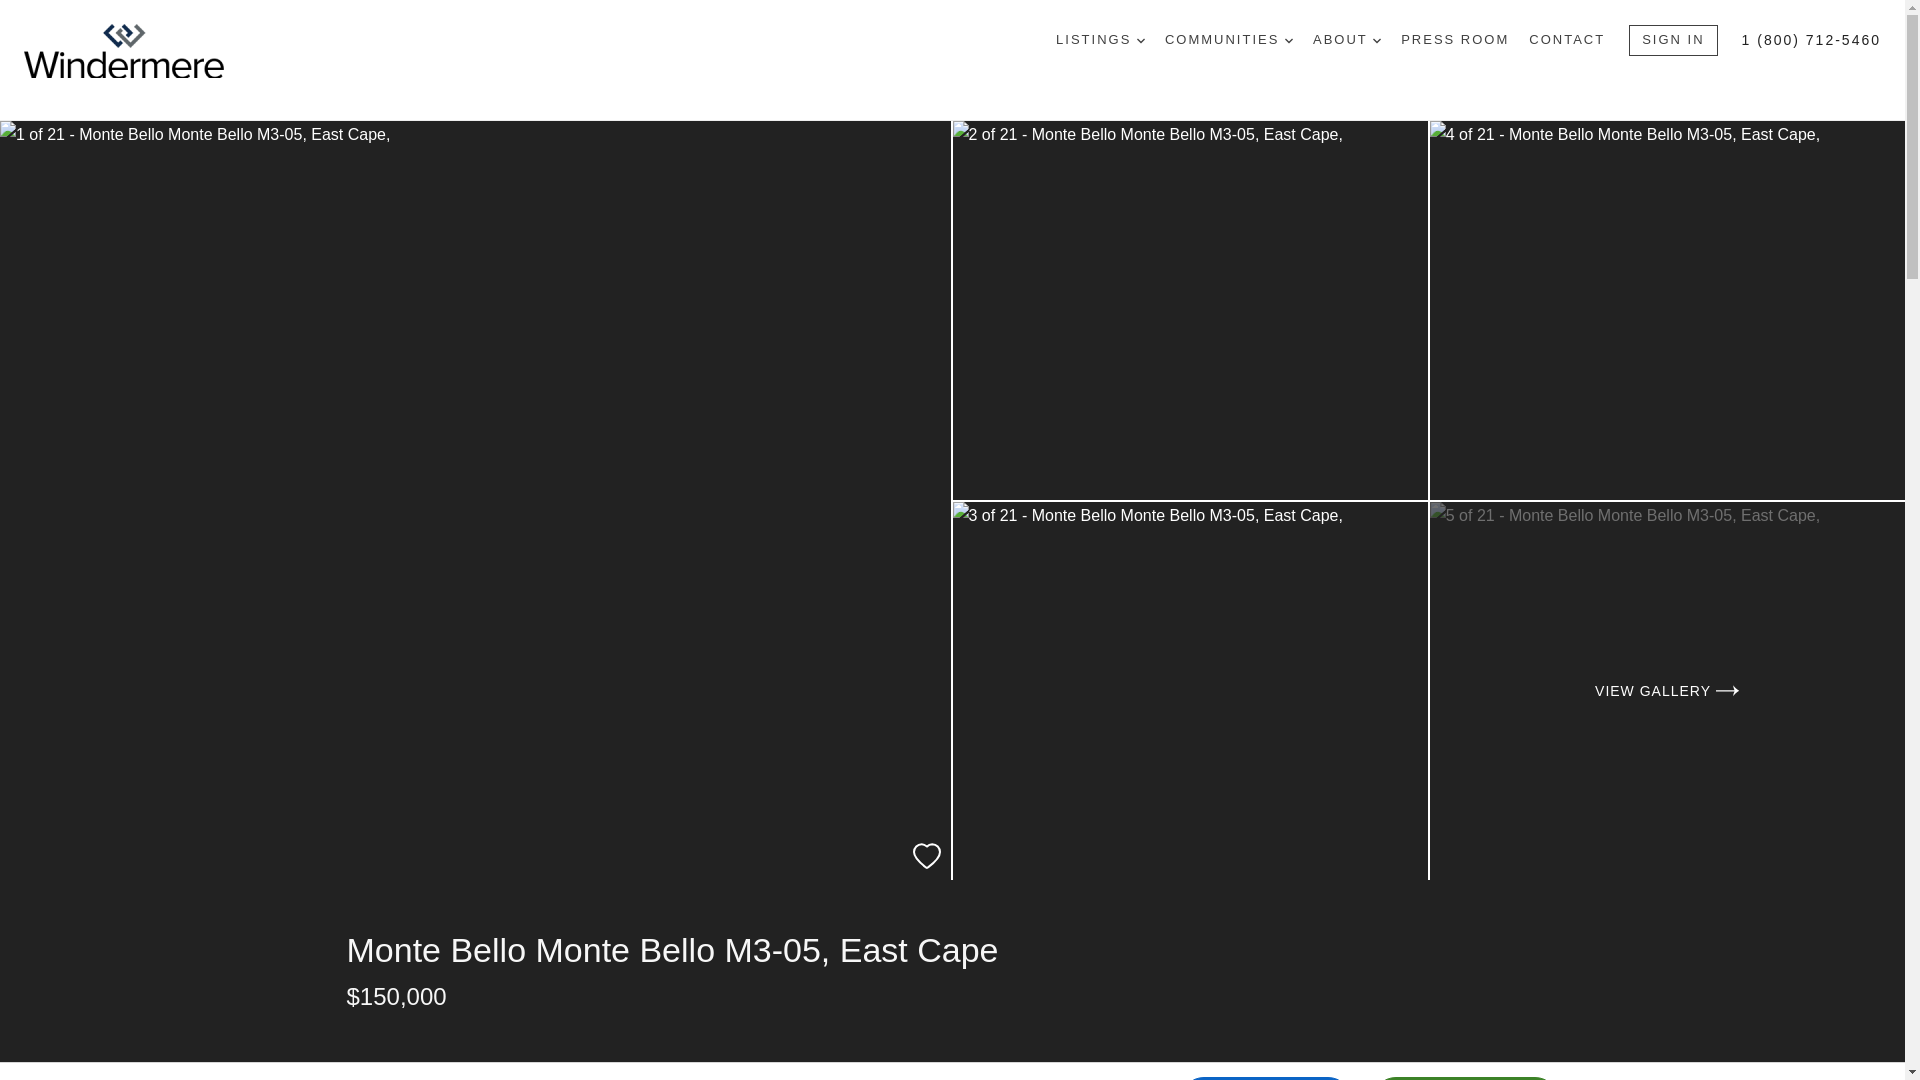  Describe the element at coordinates (1346, 40) in the screenshot. I see `ABOUT DROPDOWN ARROW` at that location.